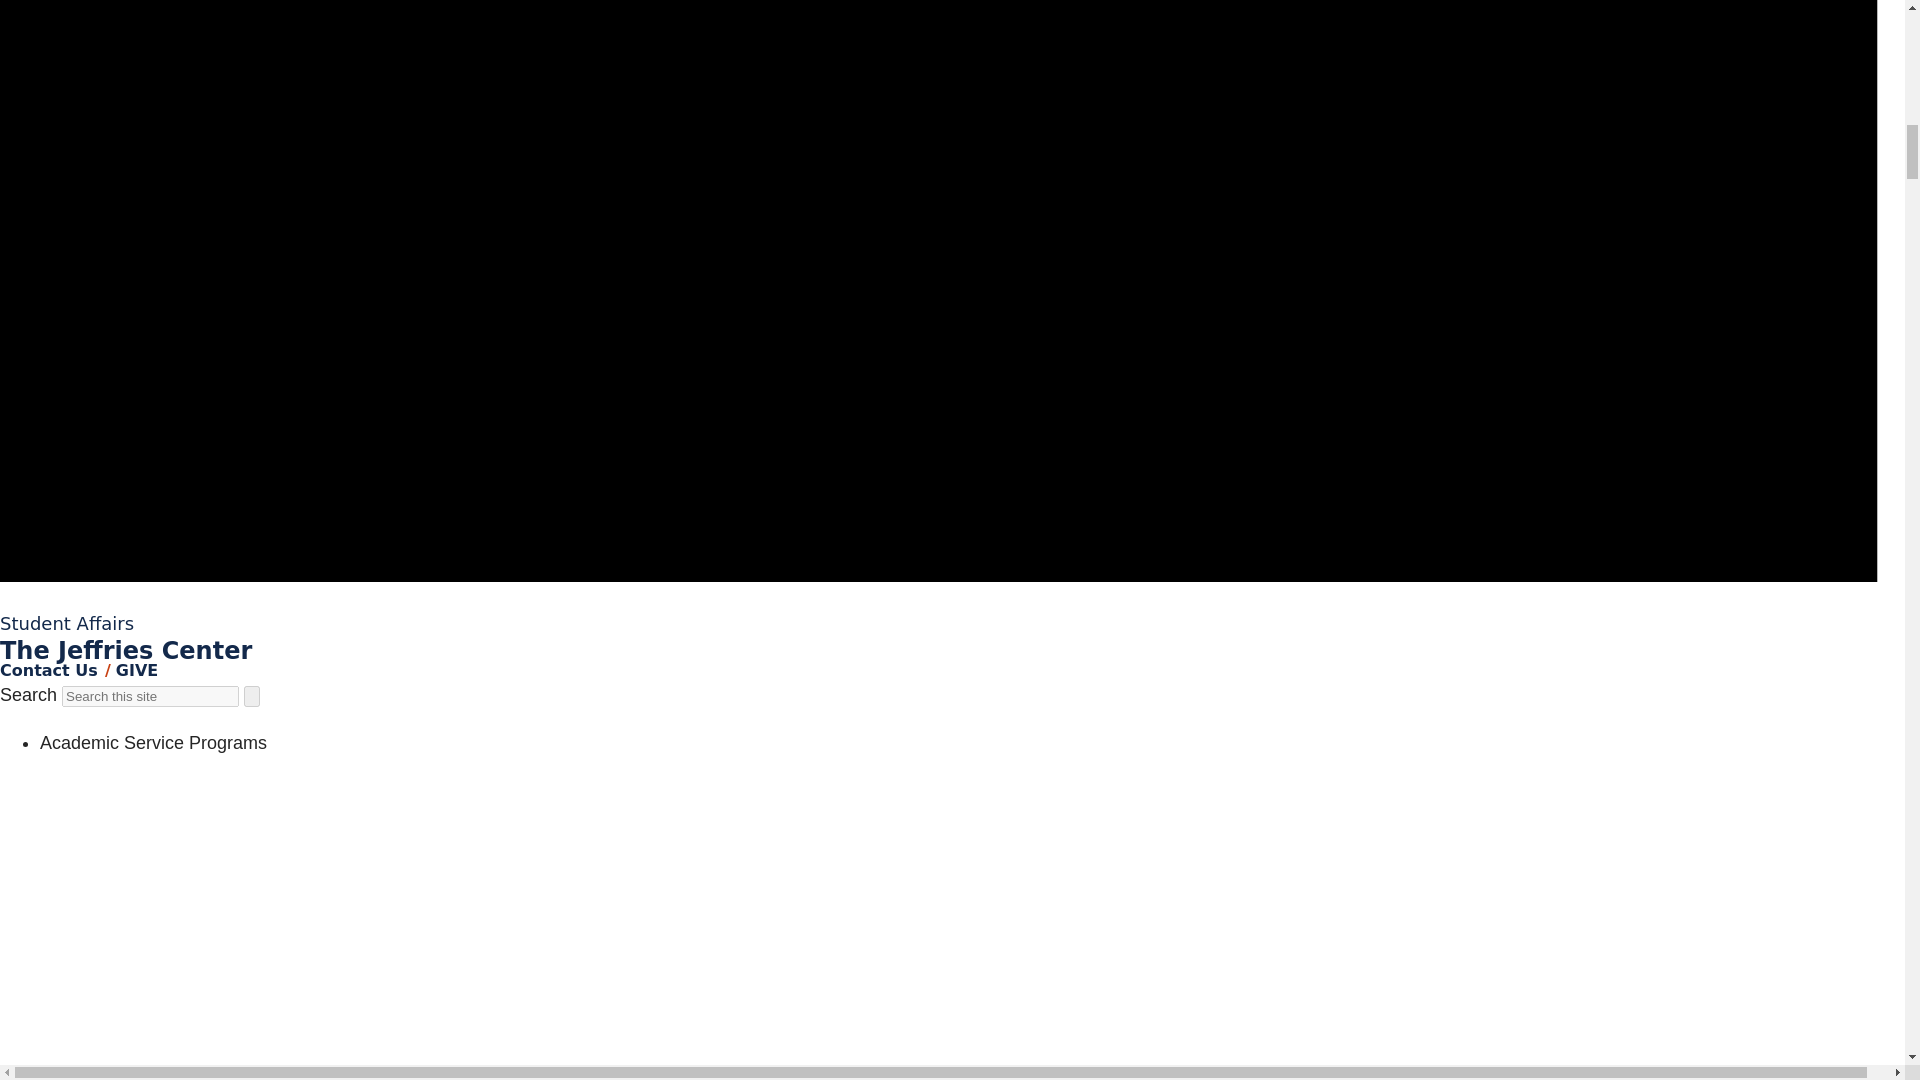  Describe the element at coordinates (153, 742) in the screenshot. I see `Academic Service Programs` at that location.